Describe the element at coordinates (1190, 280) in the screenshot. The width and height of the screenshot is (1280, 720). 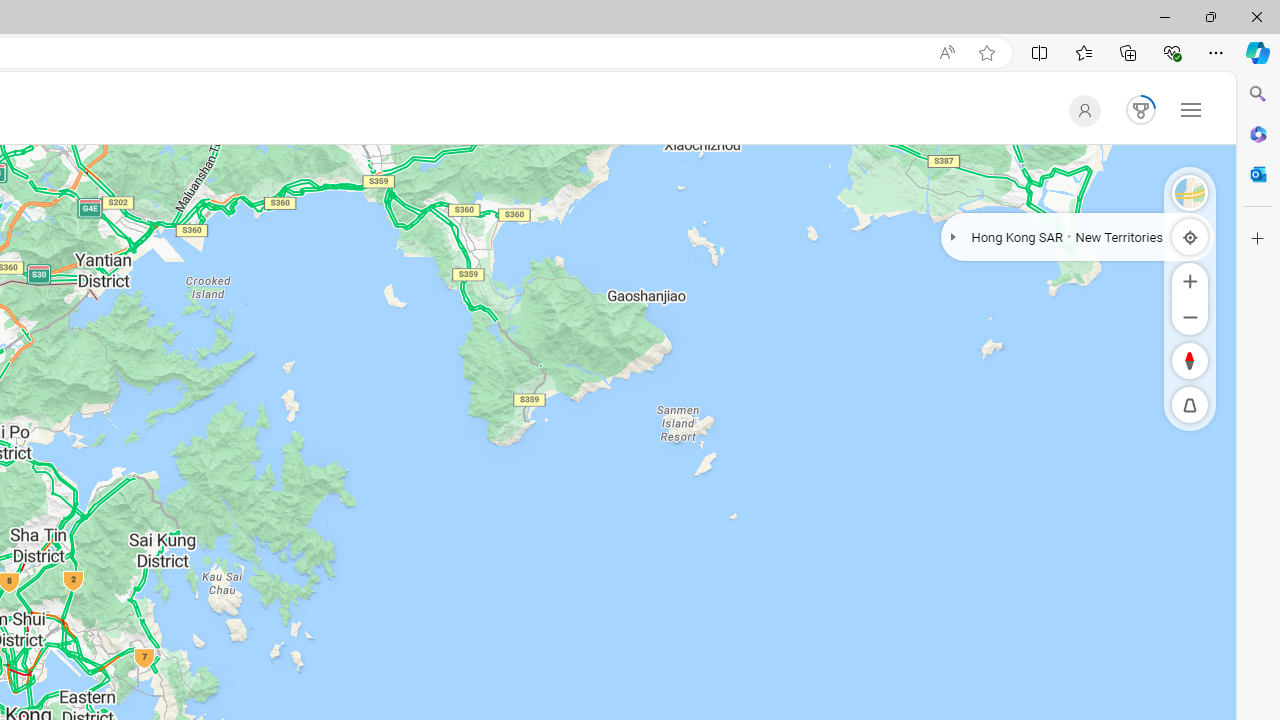
I see `Zoom In` at that location.